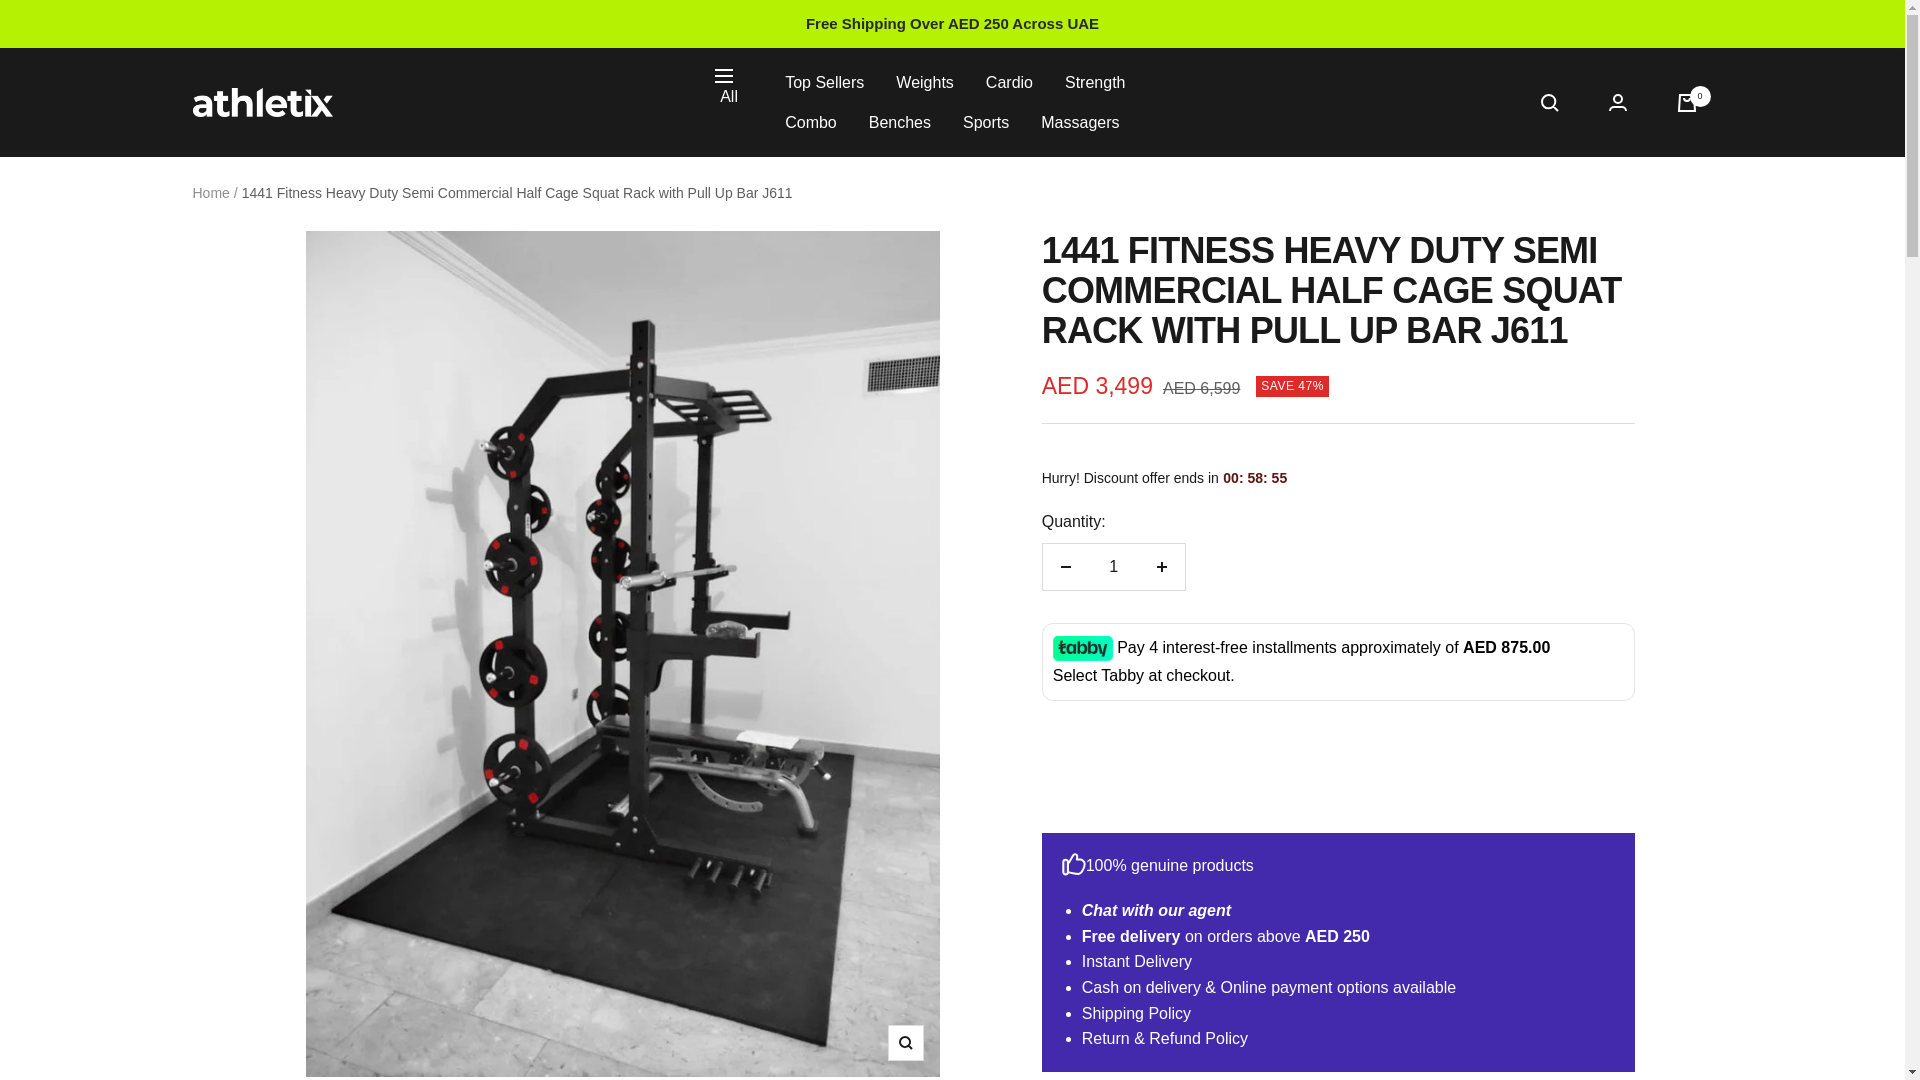 Image resolution: width=1920 pixels, height=1080 pixels. I want to click on Zoom, so click(905, 1042).